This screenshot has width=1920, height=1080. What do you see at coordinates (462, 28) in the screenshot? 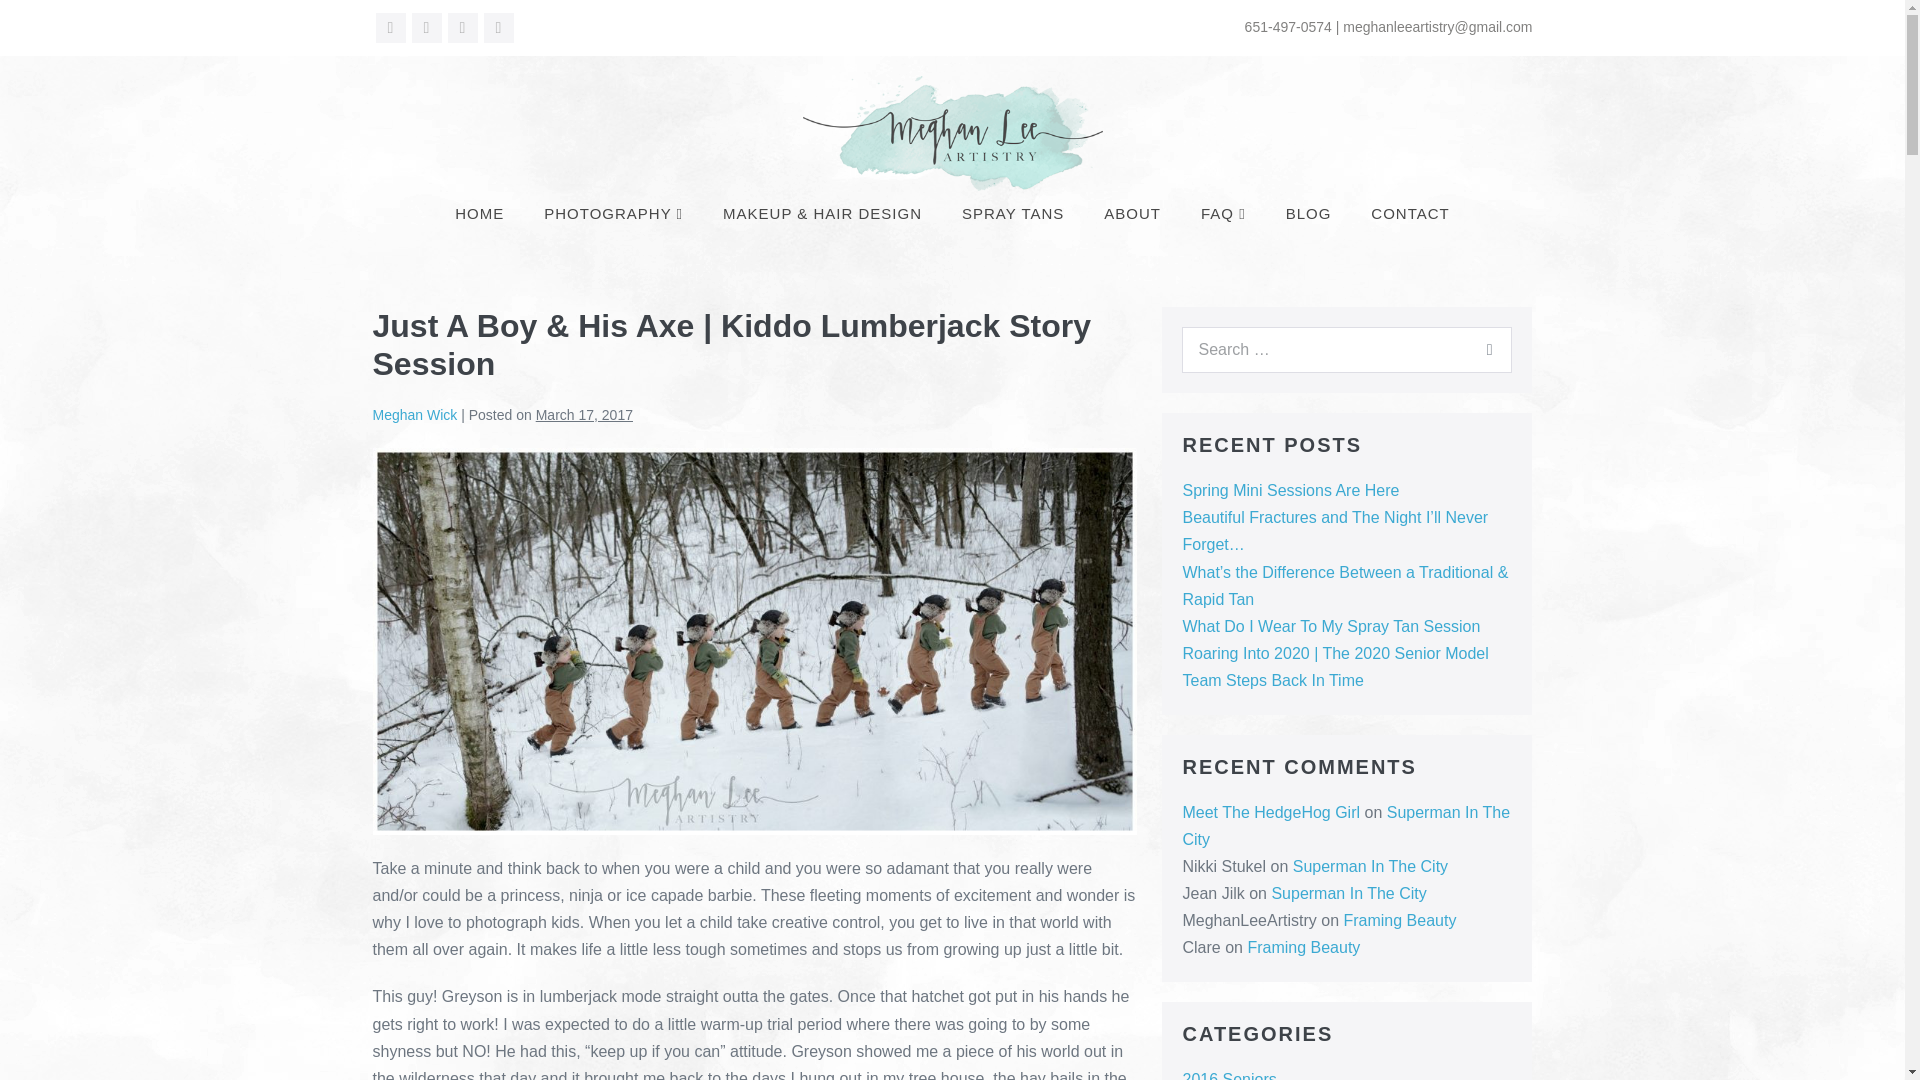
I see `Instagram` at bounding box center [462, 28].